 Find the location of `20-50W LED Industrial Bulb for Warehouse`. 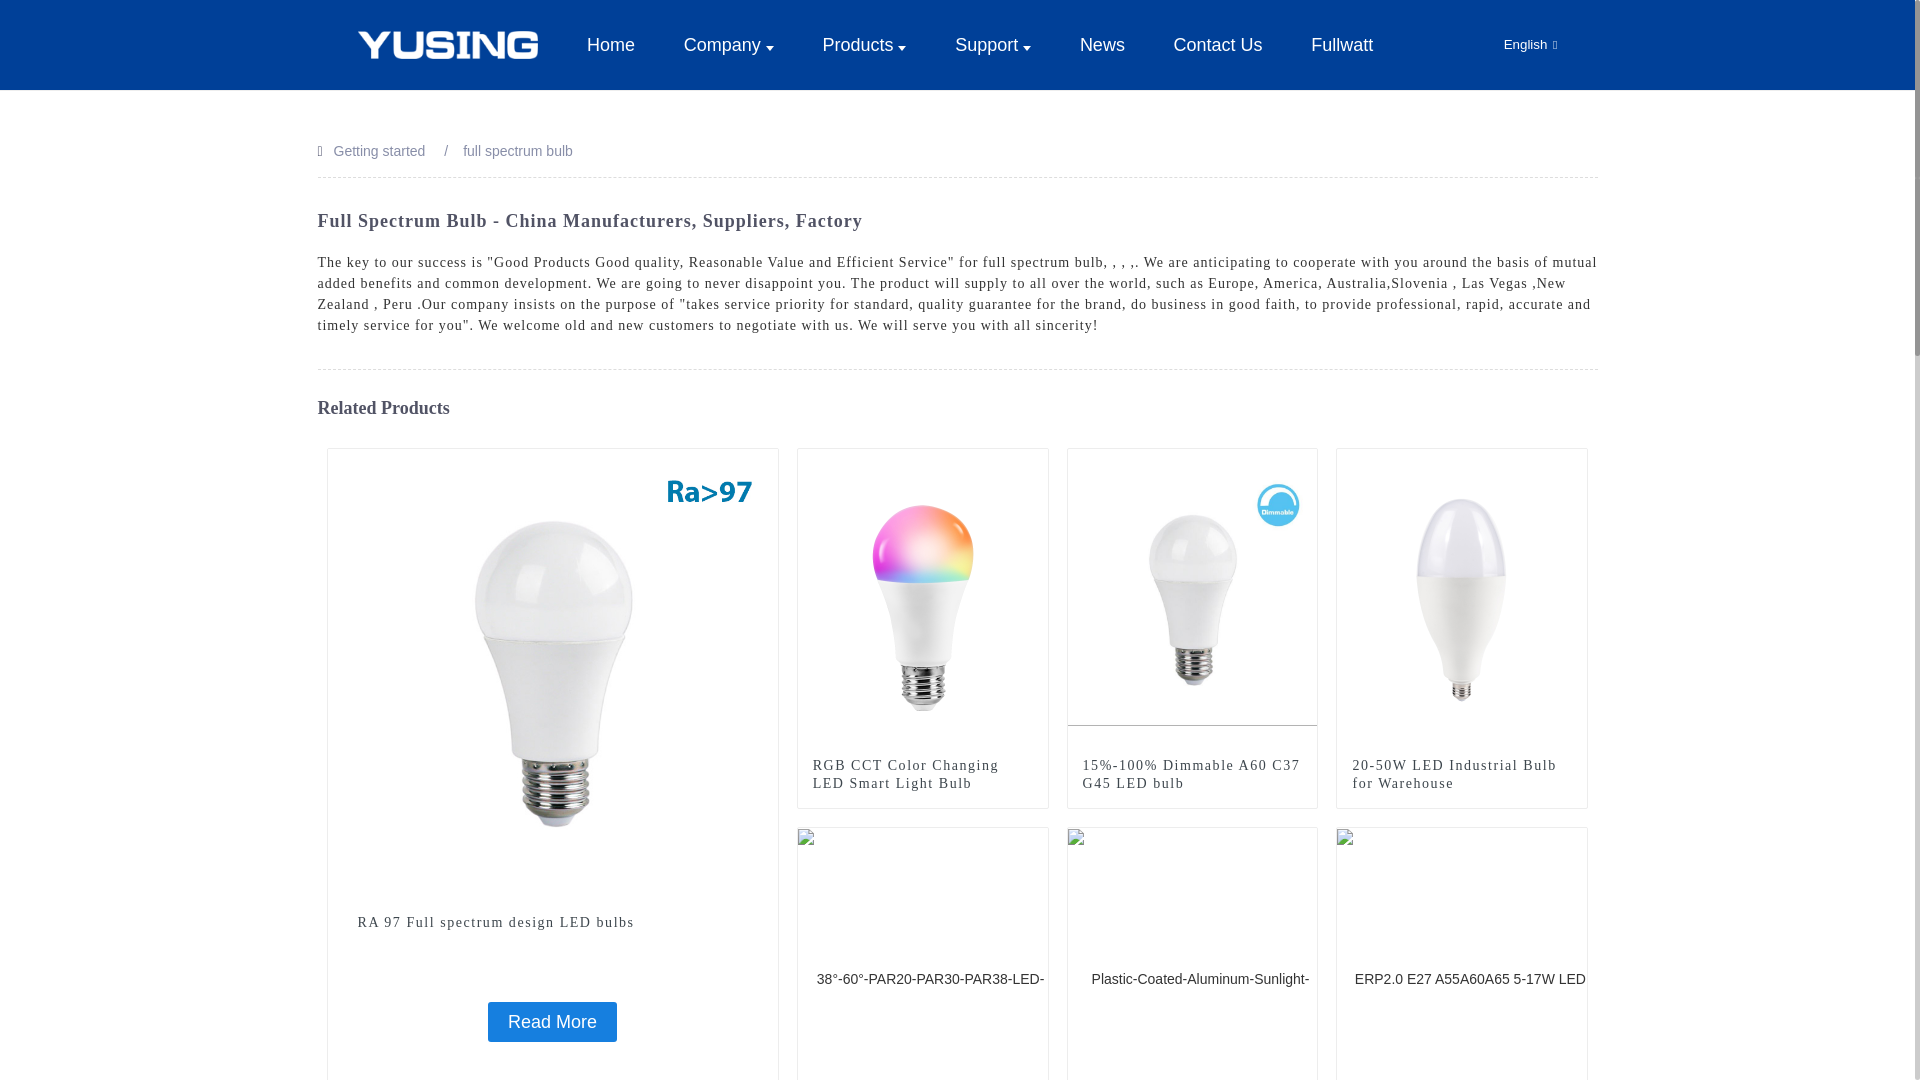

20-50W LED Industrial Bulb for Warehouse is located at coordinates (1462, 598).